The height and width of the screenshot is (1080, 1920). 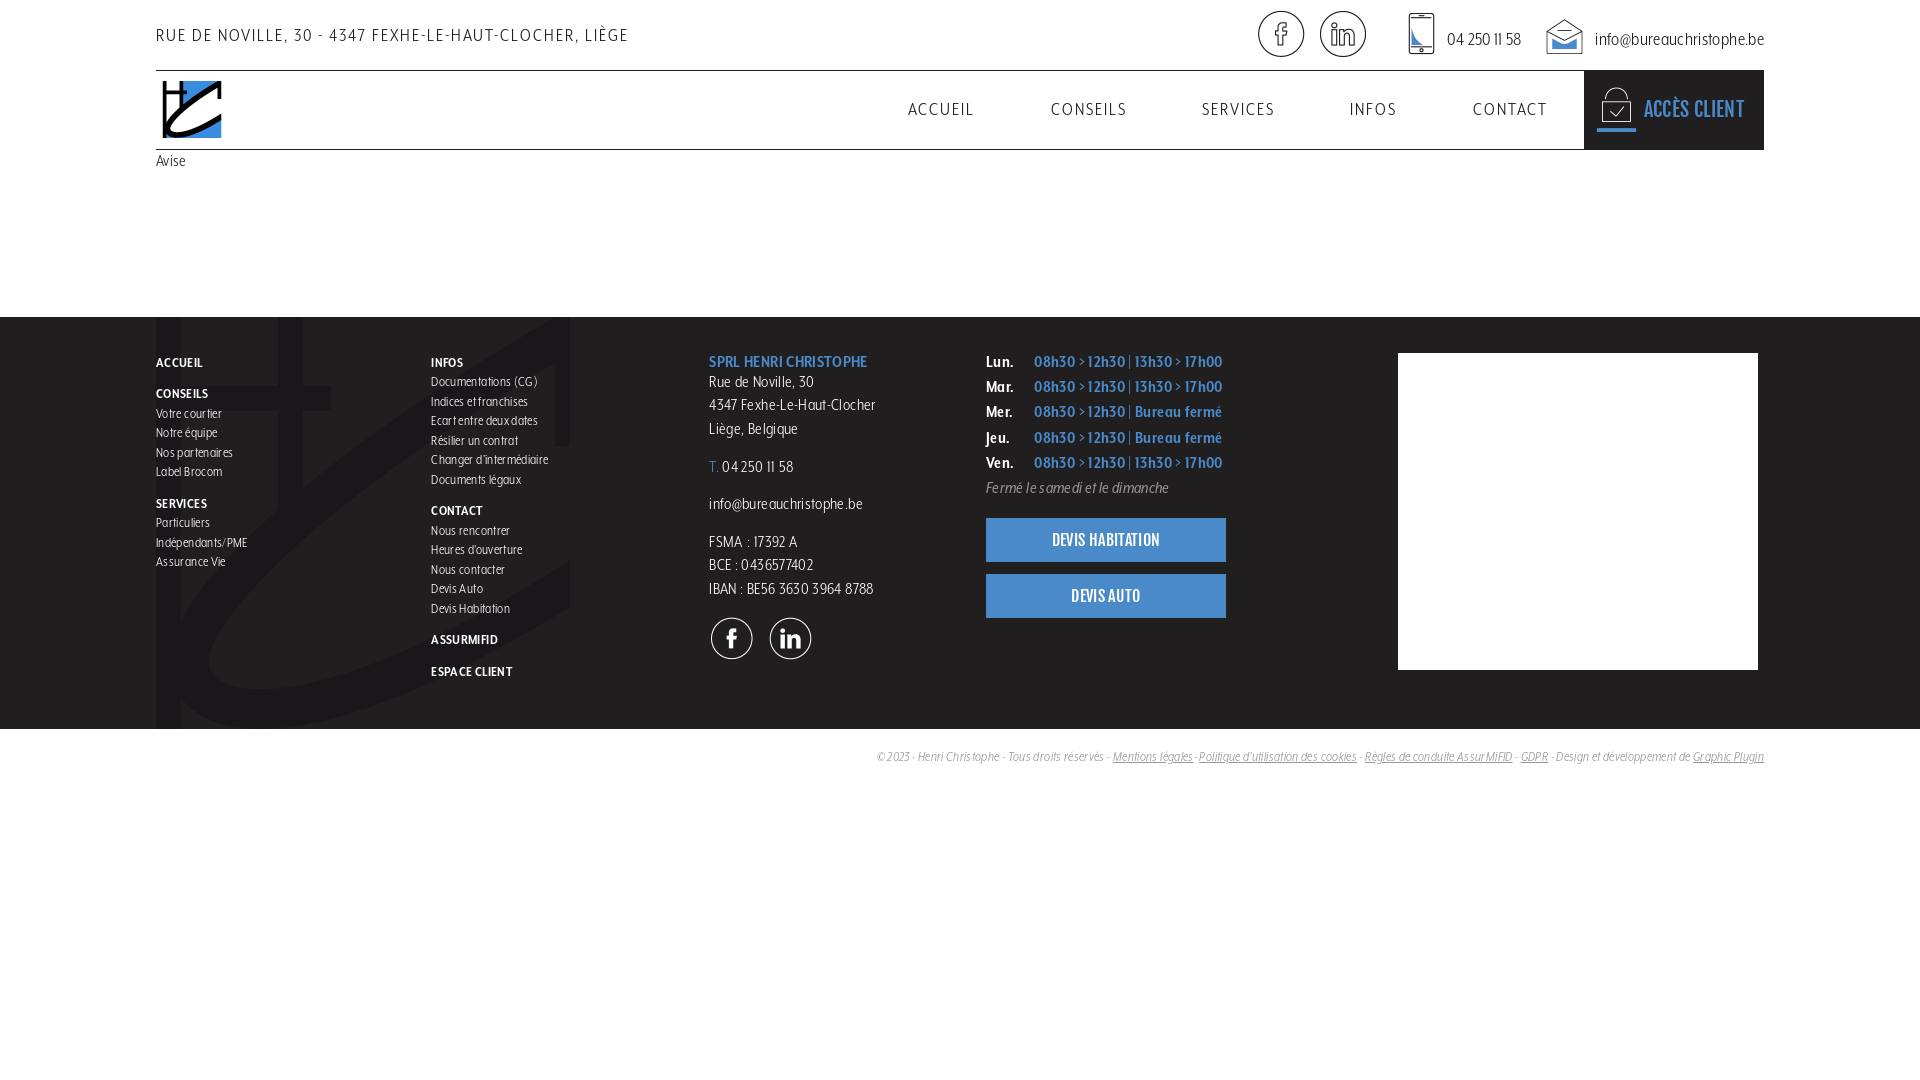 I want to click on INFOS, so click(x=447, y=362).